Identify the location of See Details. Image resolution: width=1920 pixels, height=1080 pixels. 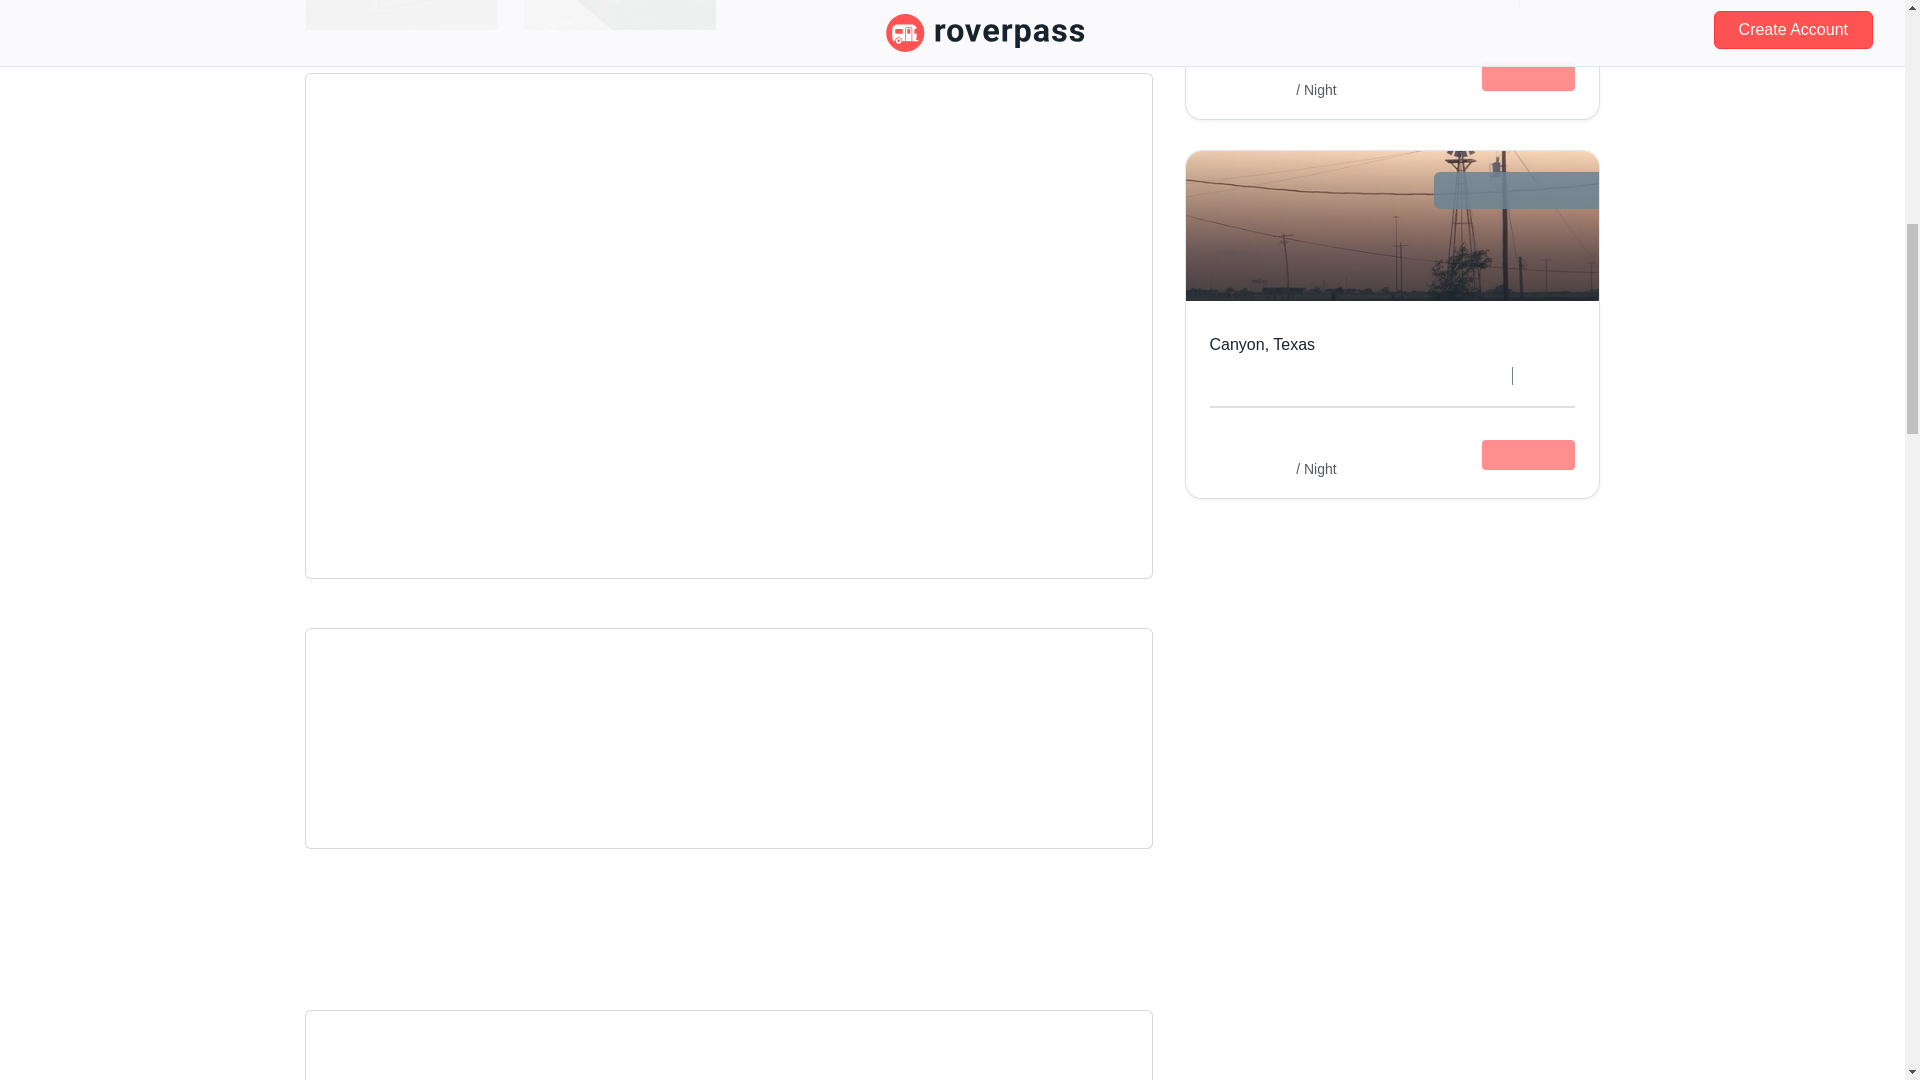
(1528, 75).